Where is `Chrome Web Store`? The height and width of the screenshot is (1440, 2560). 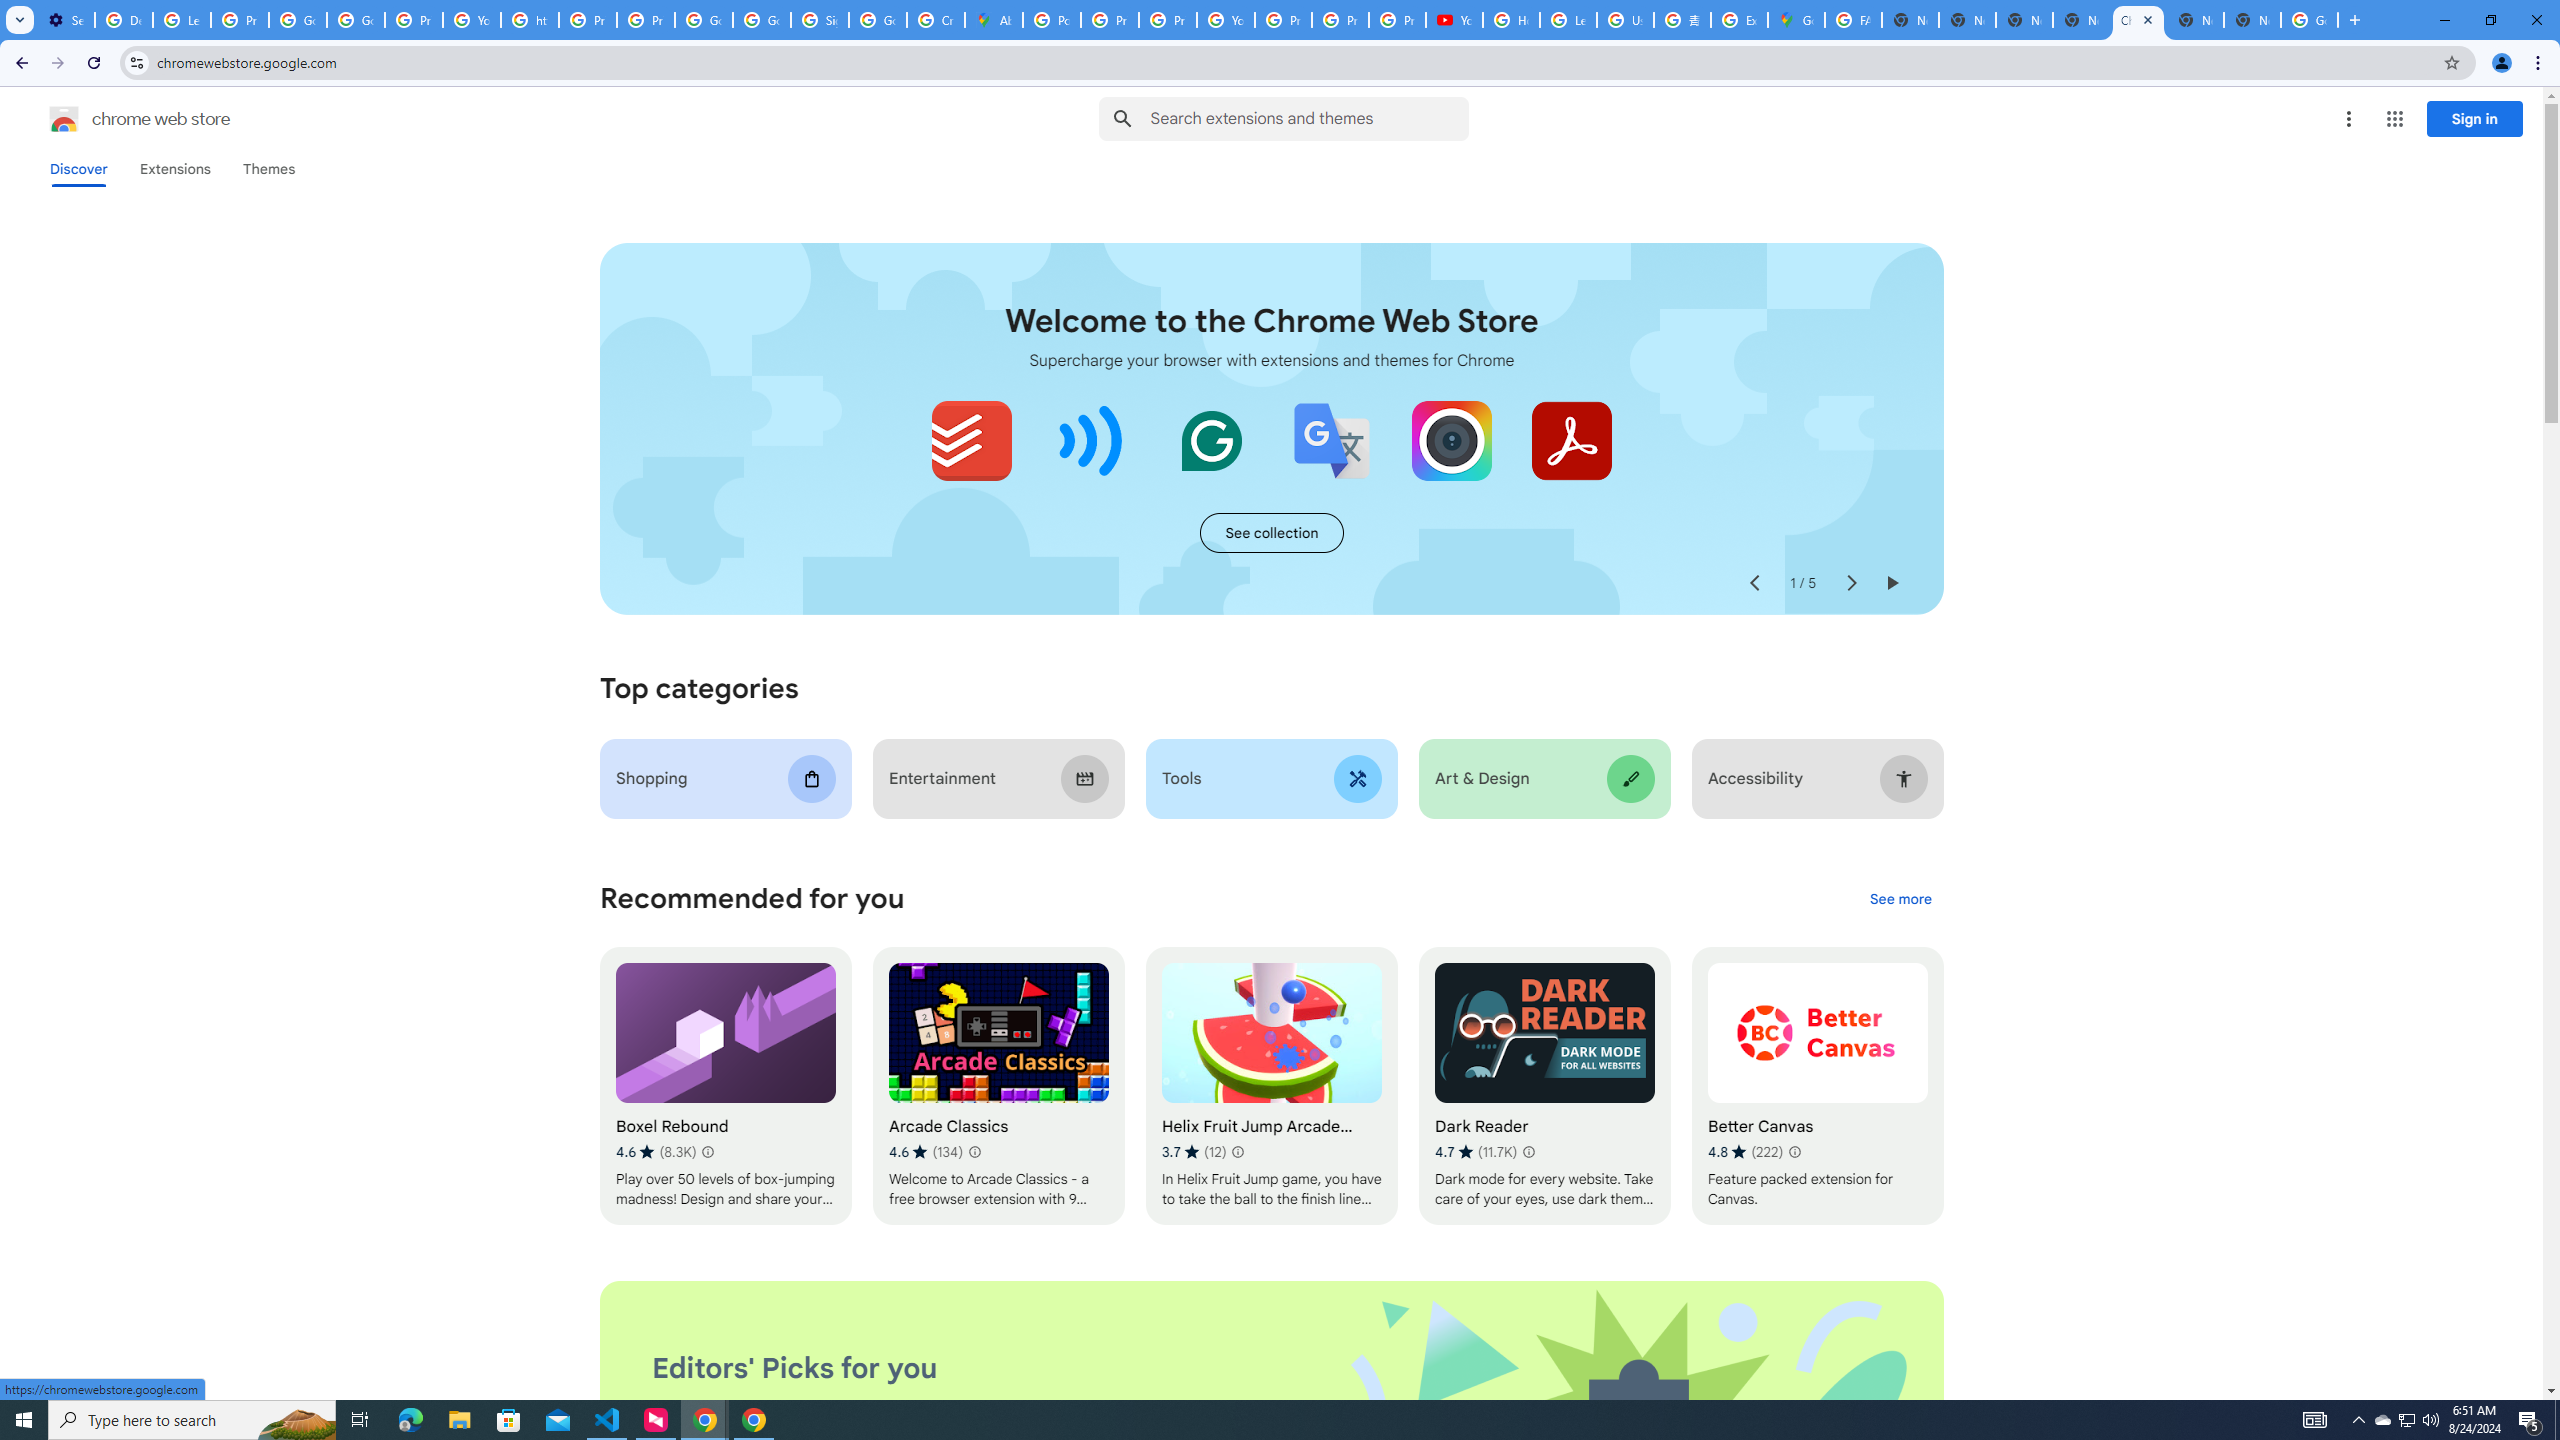 Chrome Web Store is located at coordinates (2138, 20).